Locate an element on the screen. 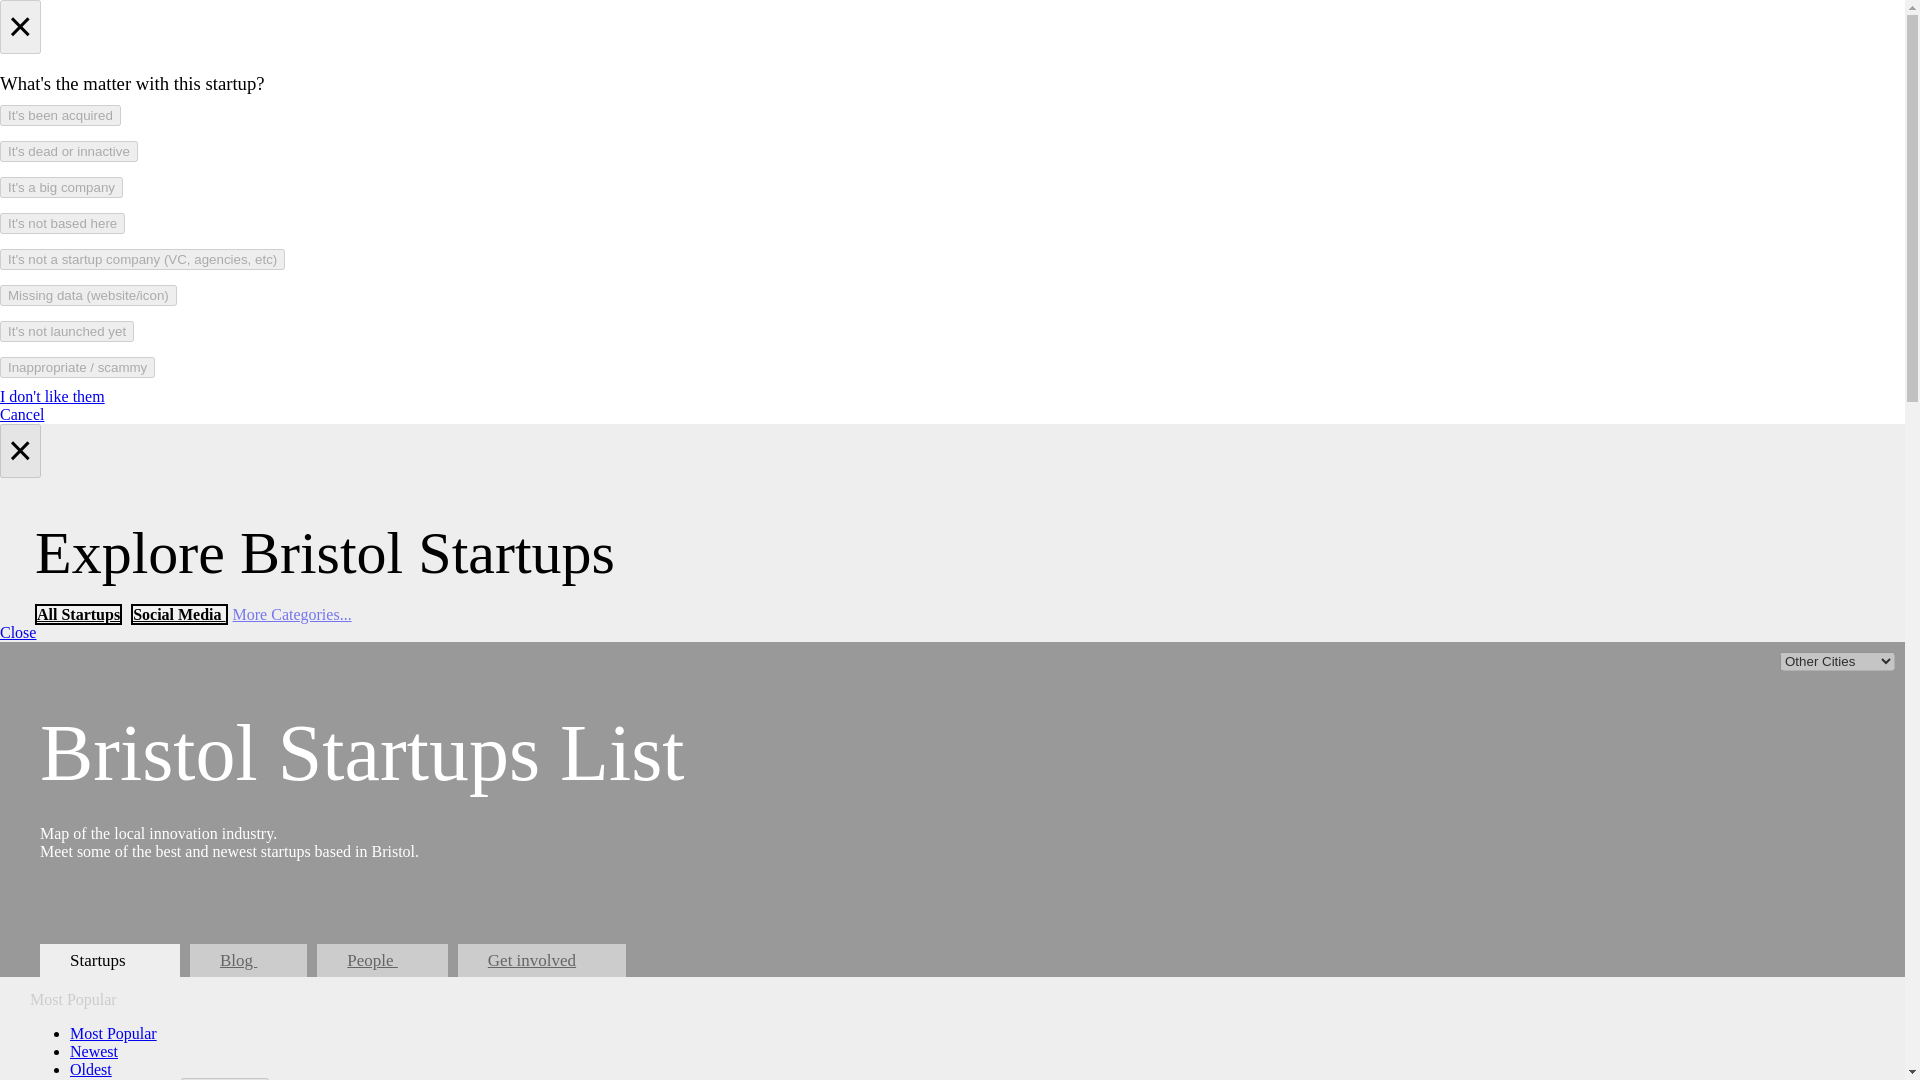 The image size is (1920, 1080). It's been acquired is located at coordinates (60, 115).